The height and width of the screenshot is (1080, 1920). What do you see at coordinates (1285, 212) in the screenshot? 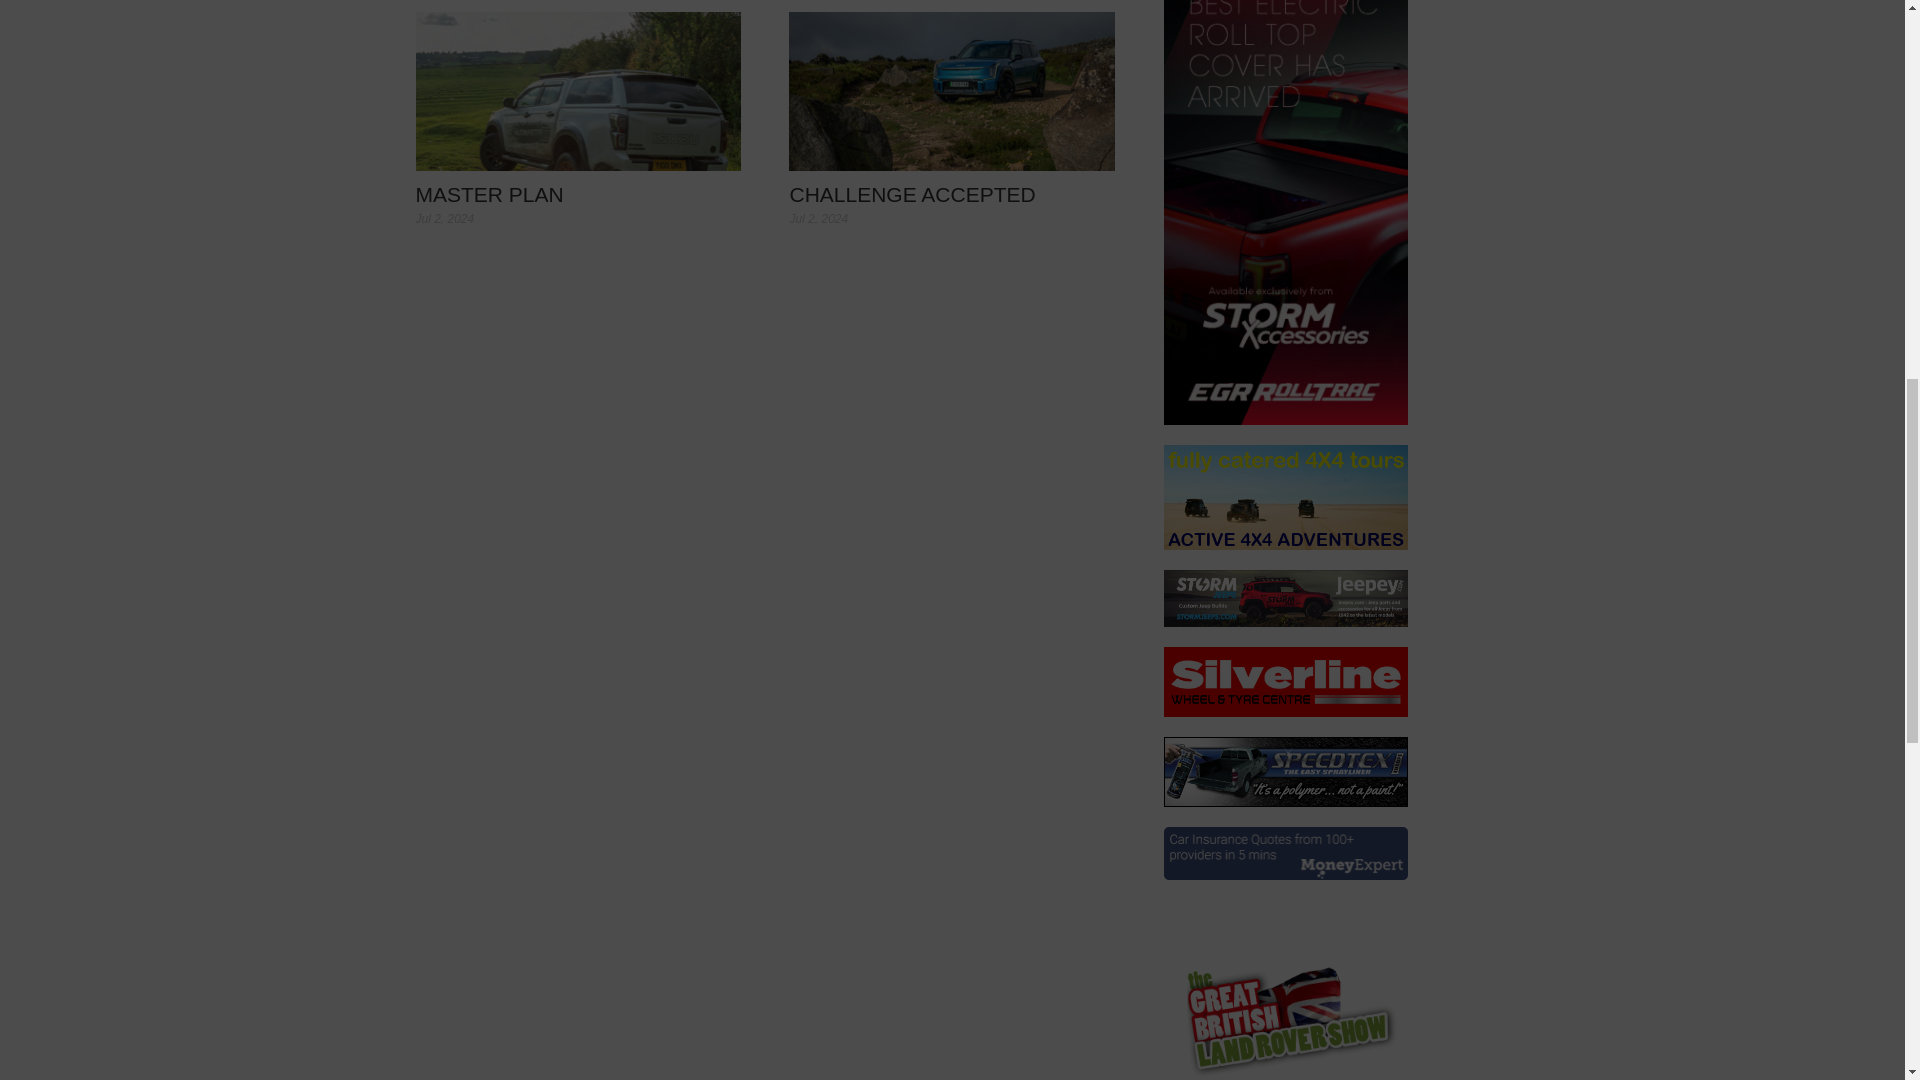
I see `Storm Xcessories` at bounding box center [1285, 212].